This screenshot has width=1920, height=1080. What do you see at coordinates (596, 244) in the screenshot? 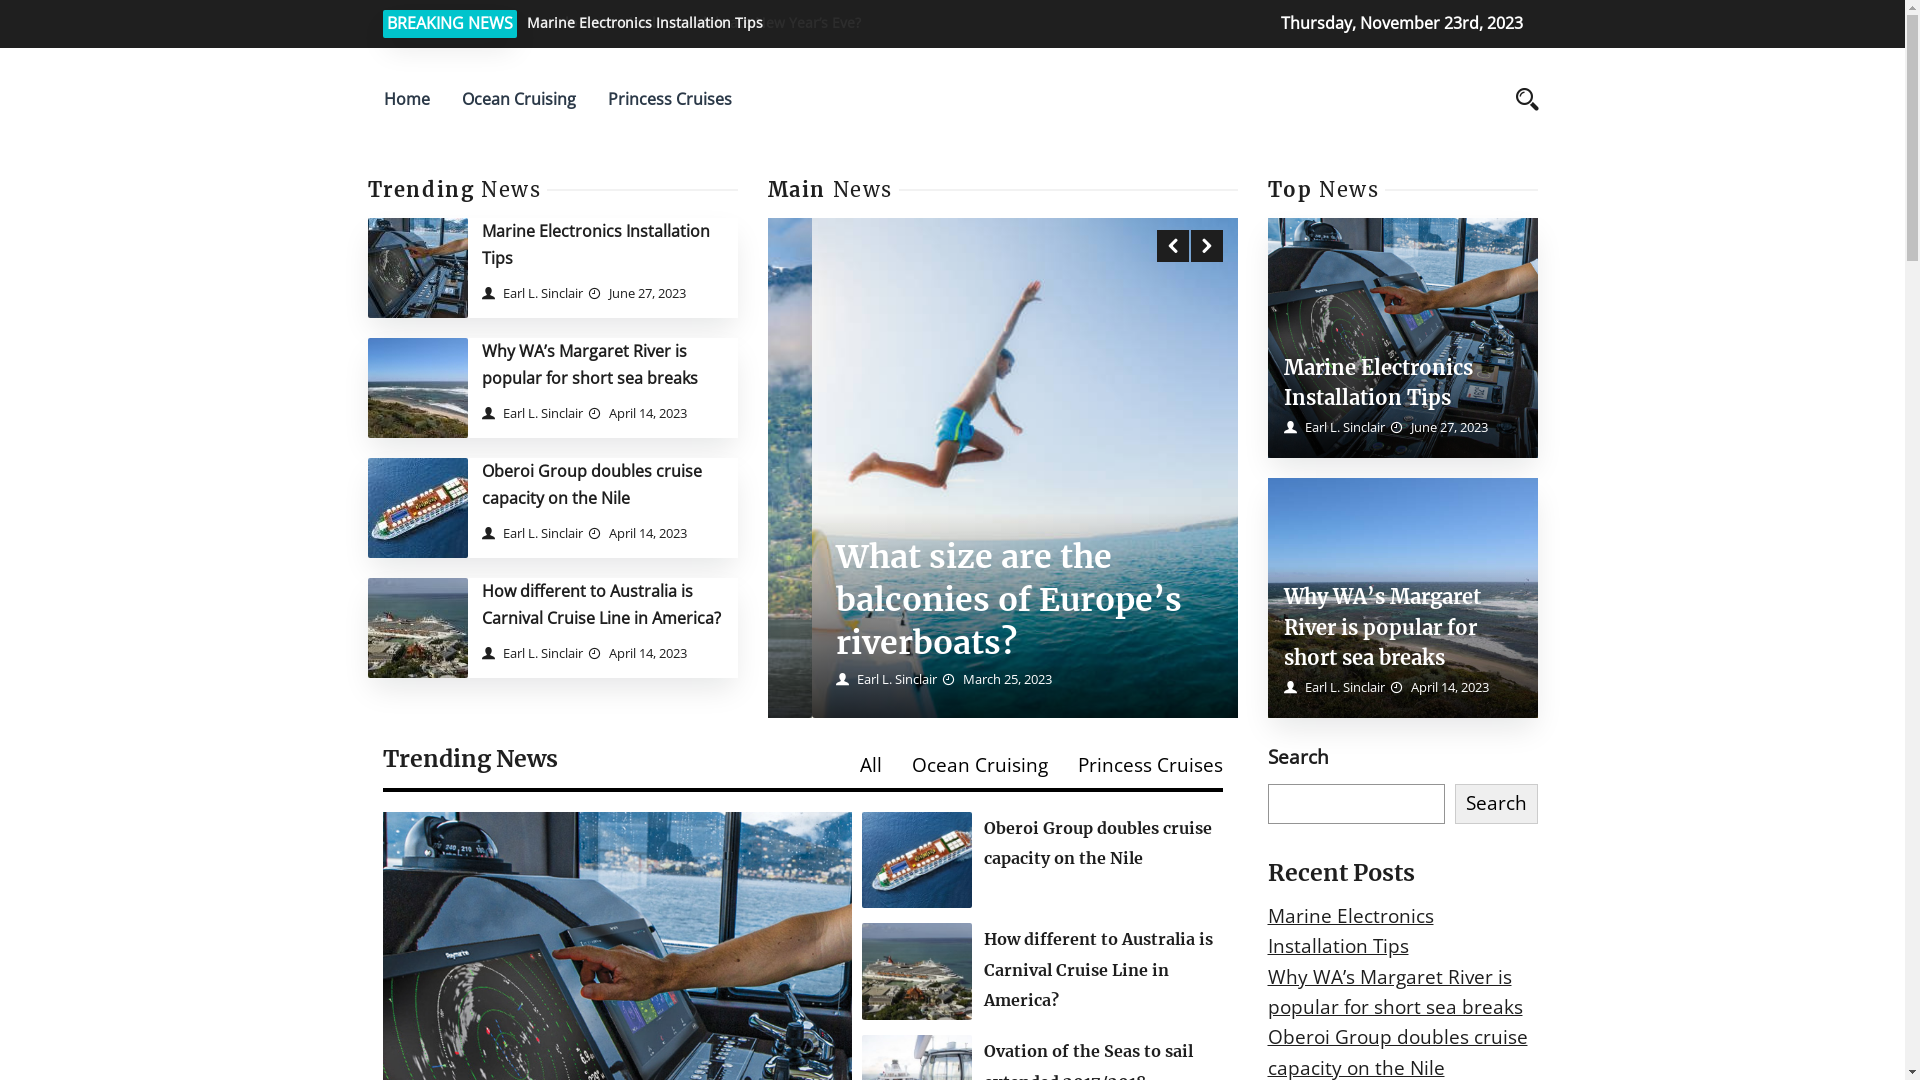
I see `Marine Electronics Installation Tips` at bounding box center [596, 244].